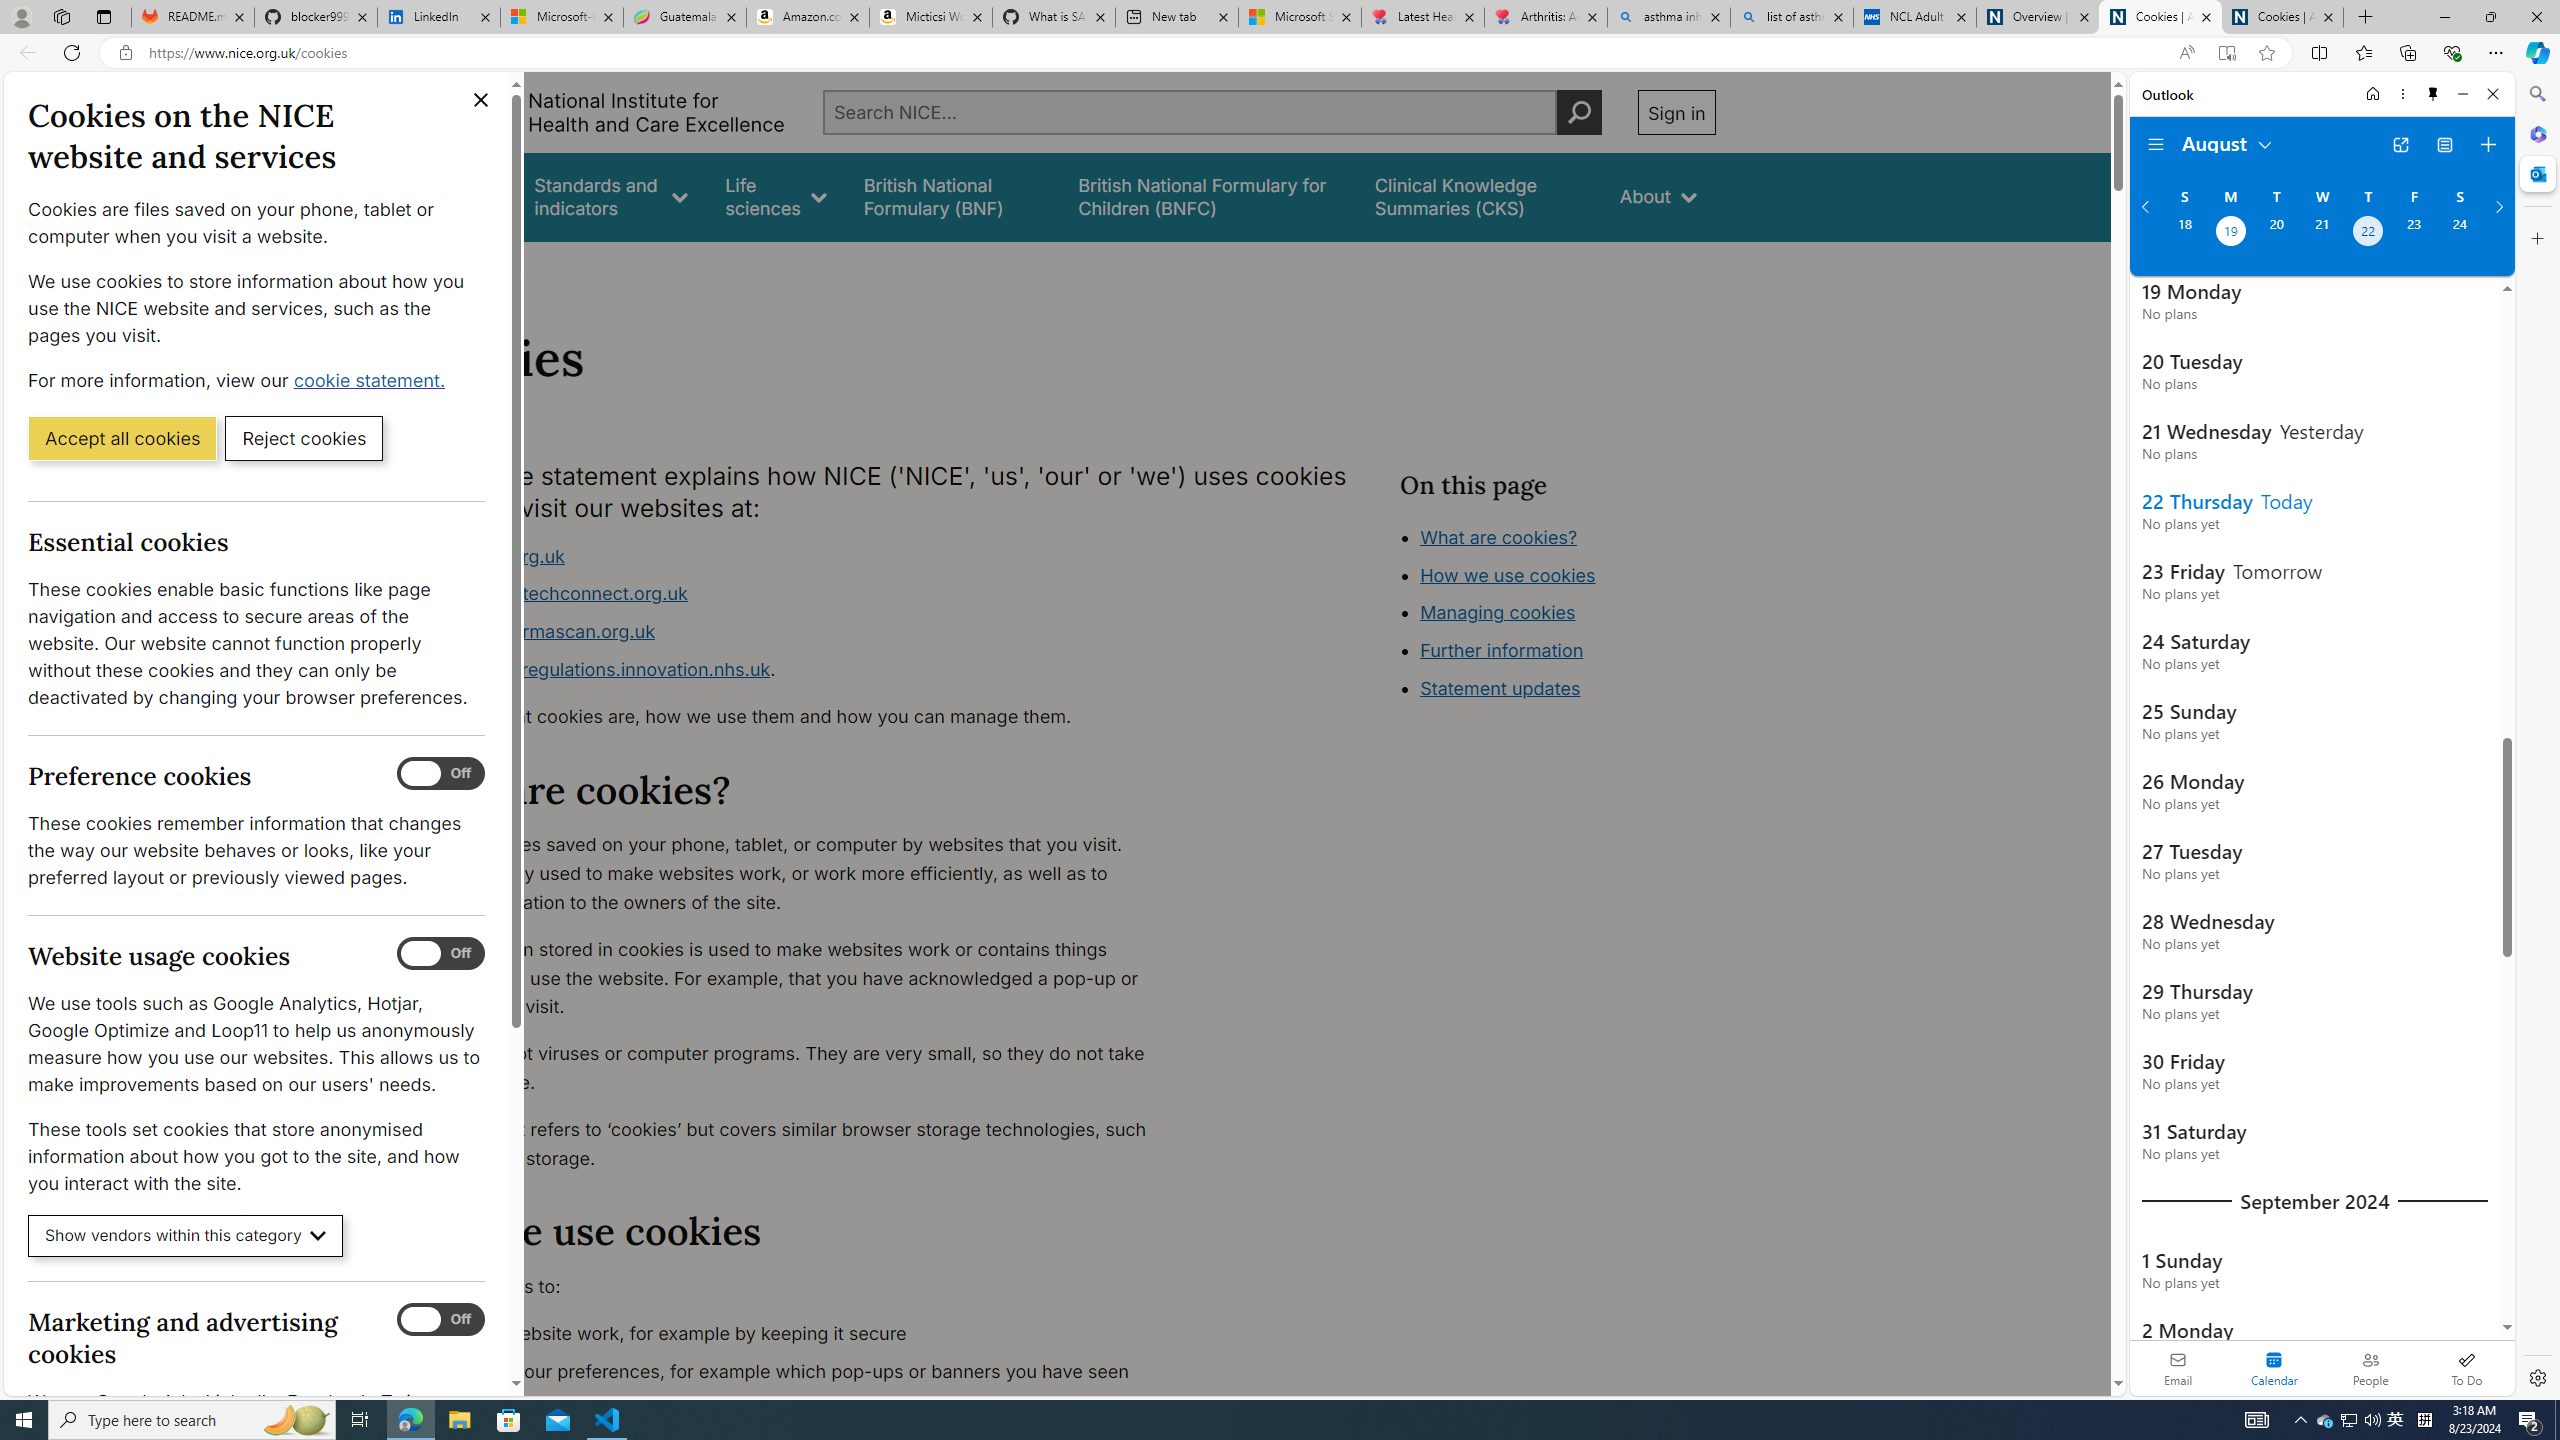  Describe the element at coordinates (554, 594) in the screenshot. I see `www.healthtechconnect.org.uk` at that location.